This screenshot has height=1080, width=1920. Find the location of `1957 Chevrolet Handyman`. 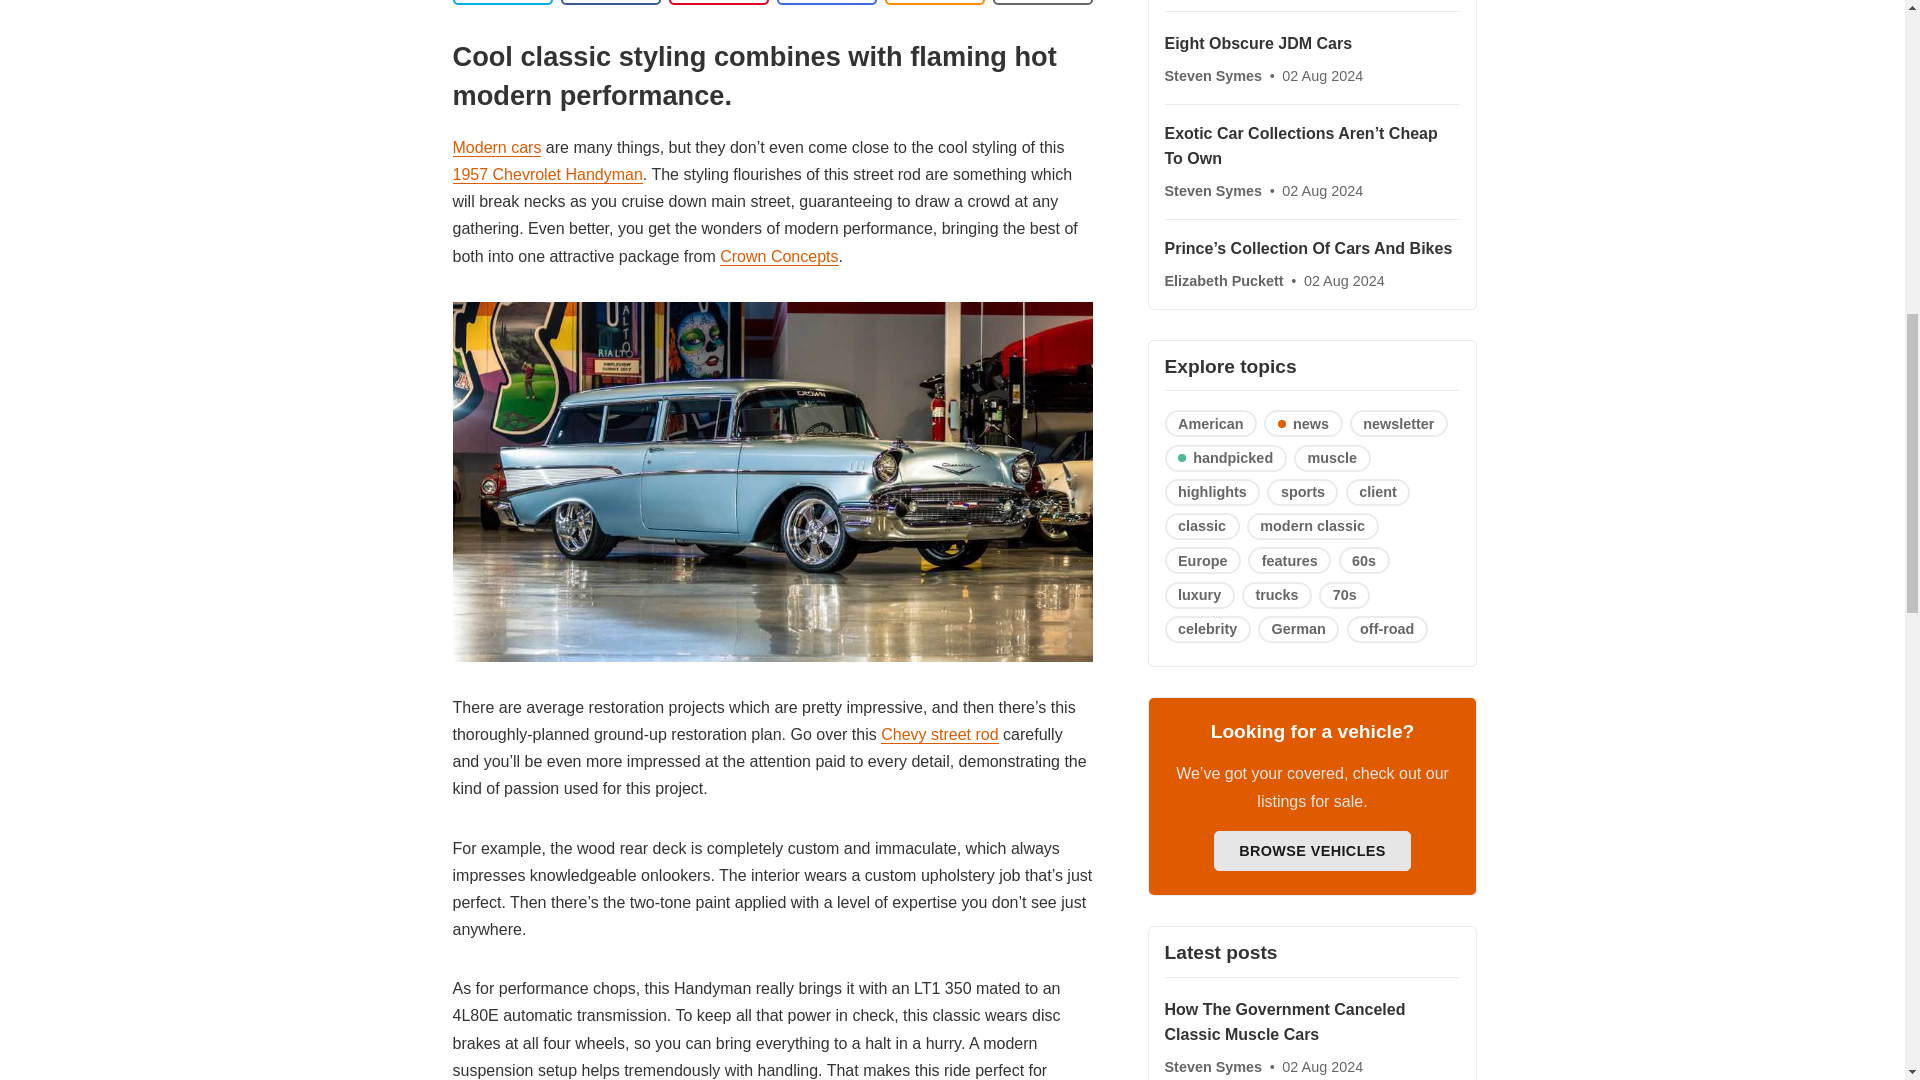

1957 Chevrolet Handyman is located at coordinates (546, 174).